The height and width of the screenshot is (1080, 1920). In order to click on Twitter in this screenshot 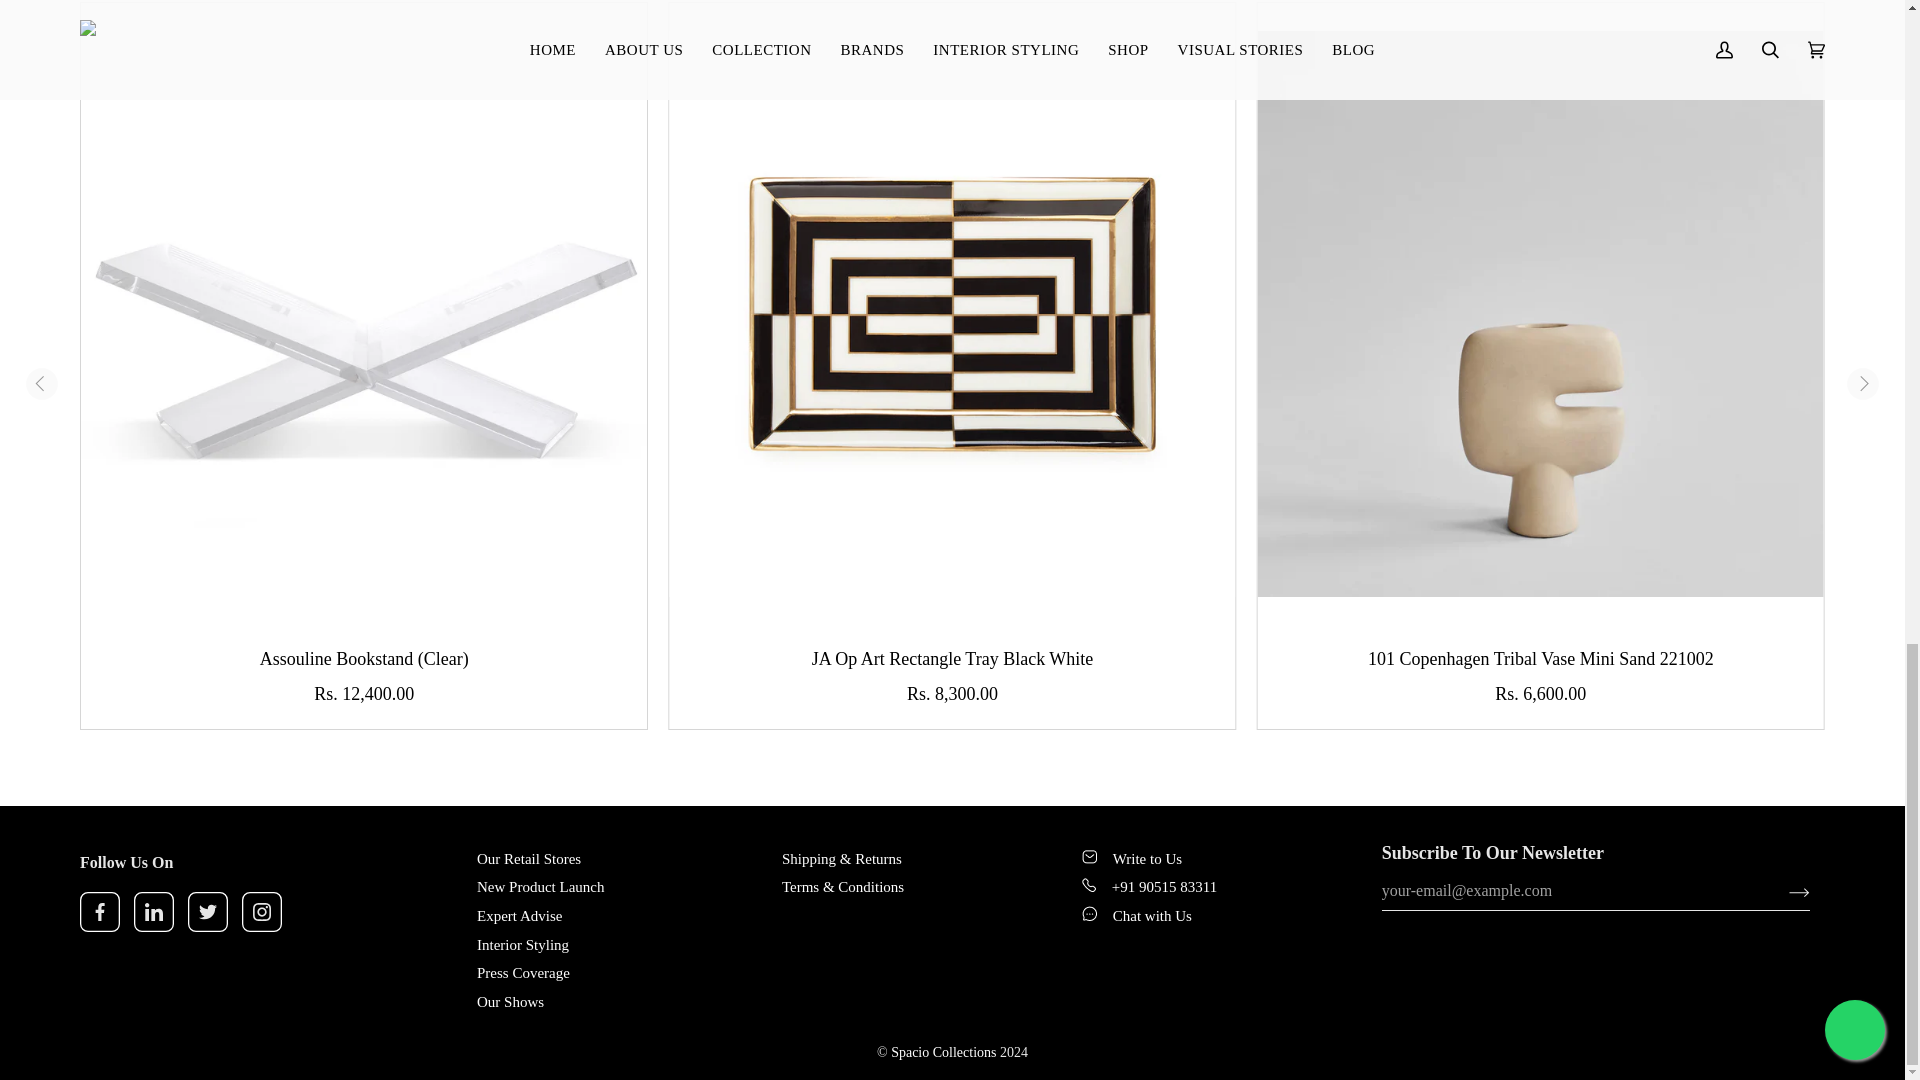, I will do `click(208, 912)`.